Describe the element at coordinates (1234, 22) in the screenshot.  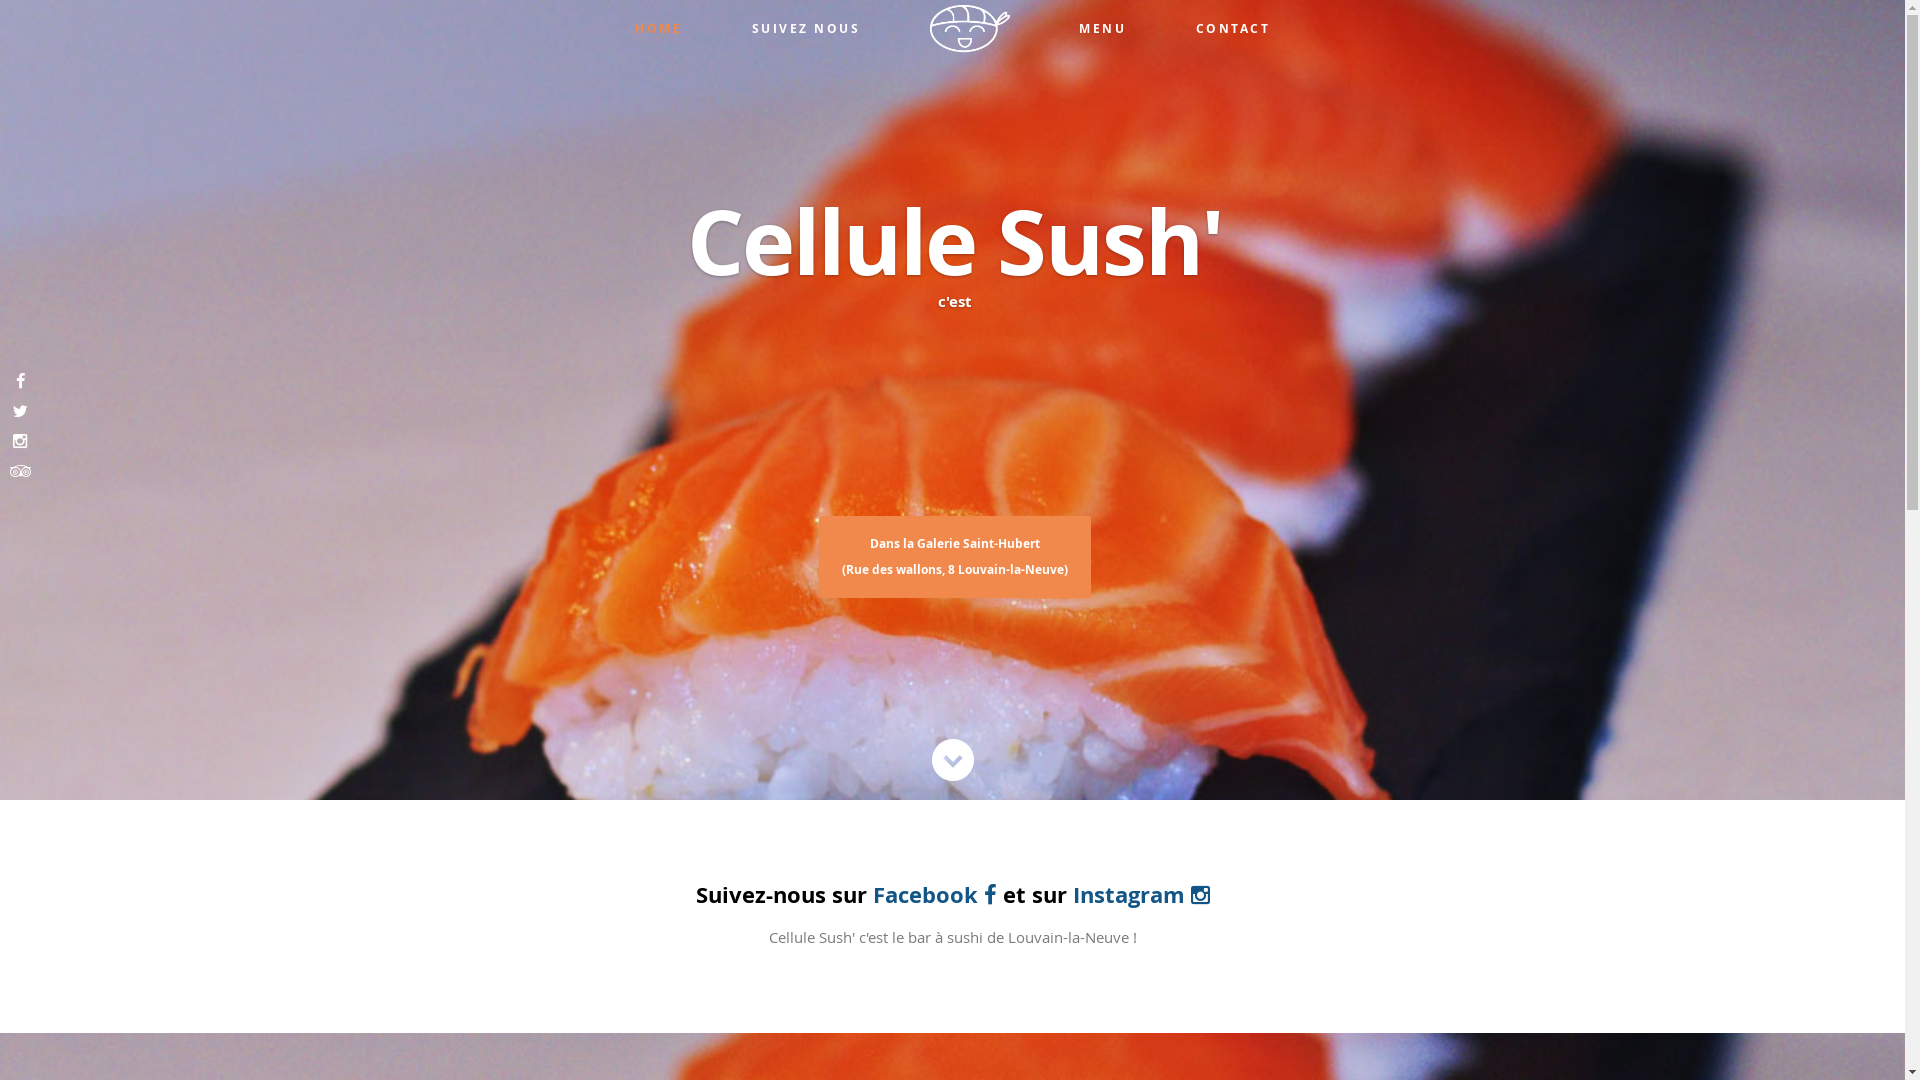
I see `CONTACT` at that location.